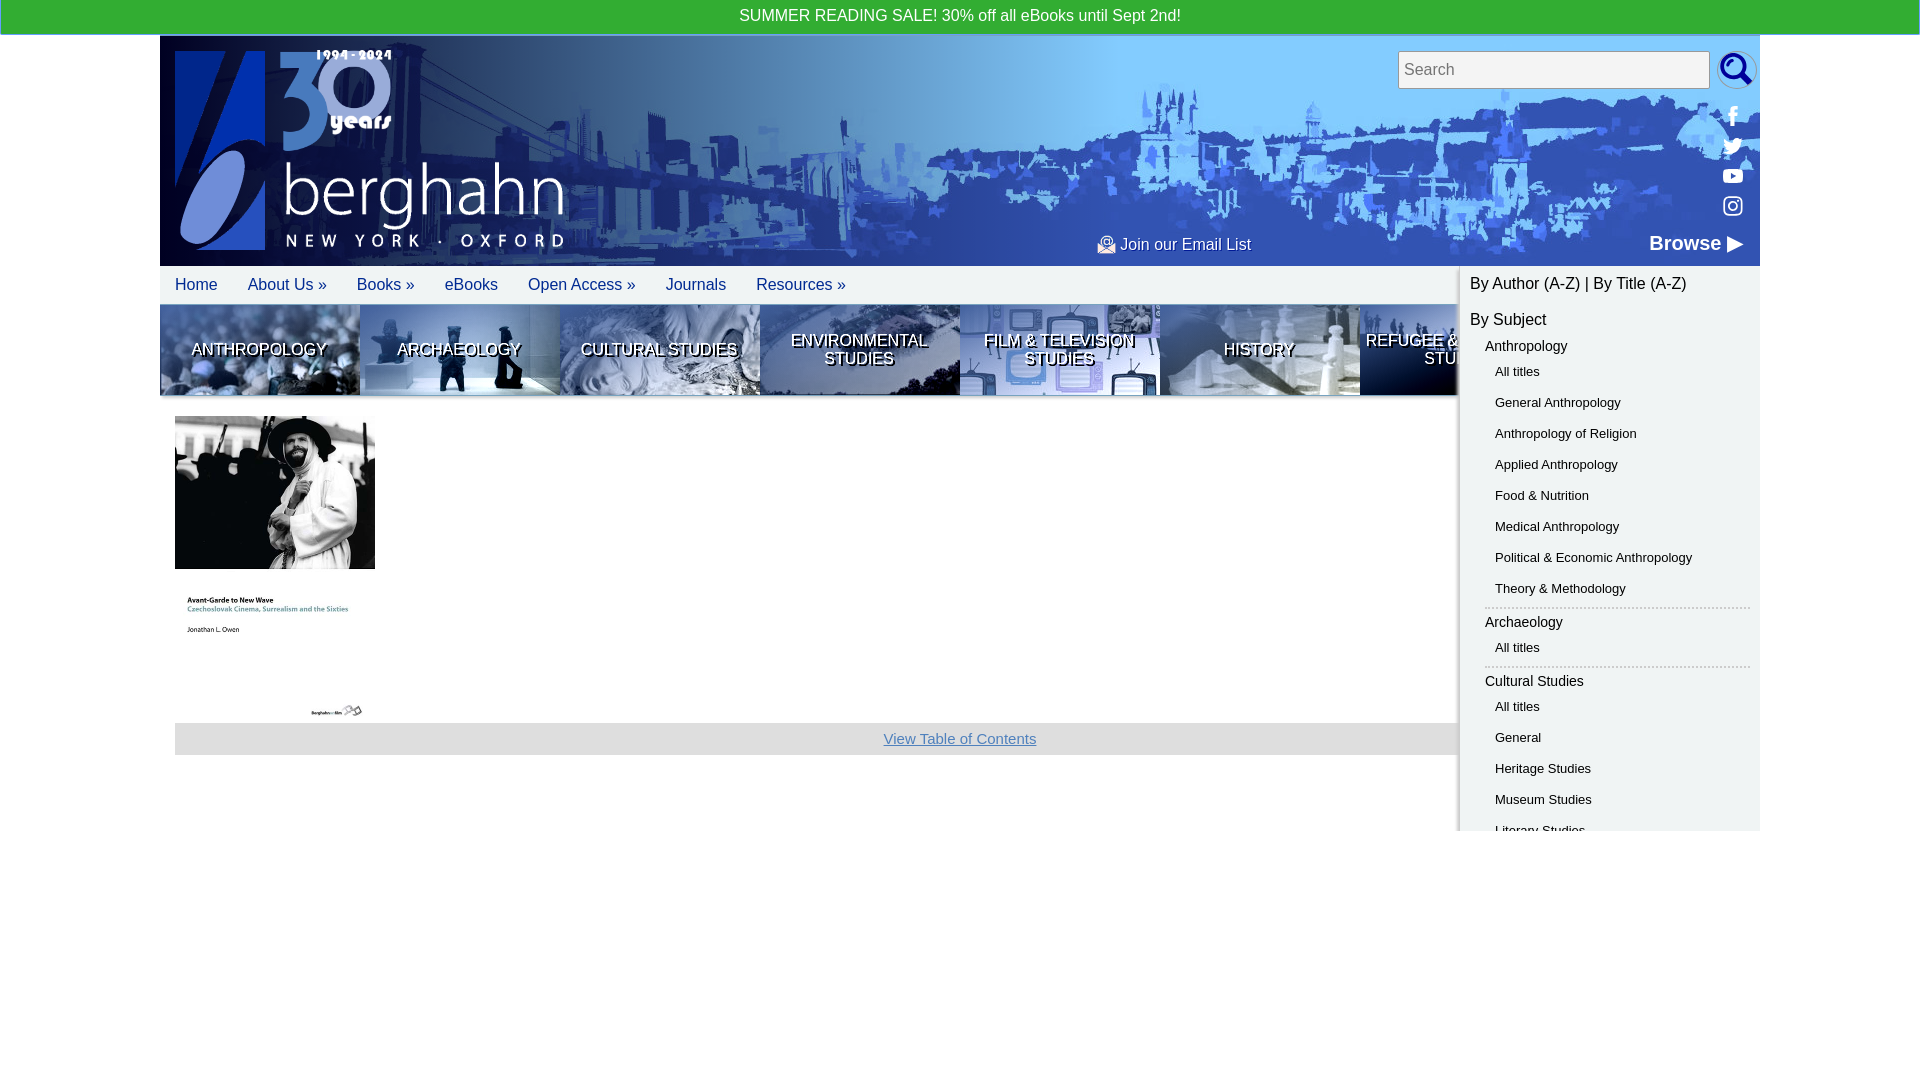 This screenshot has height=1080, width=1920. What do you see at coordinates (1556, 526) in the screenshot?
I see `Medical Anthropology` at bounding box center [1556, 526].